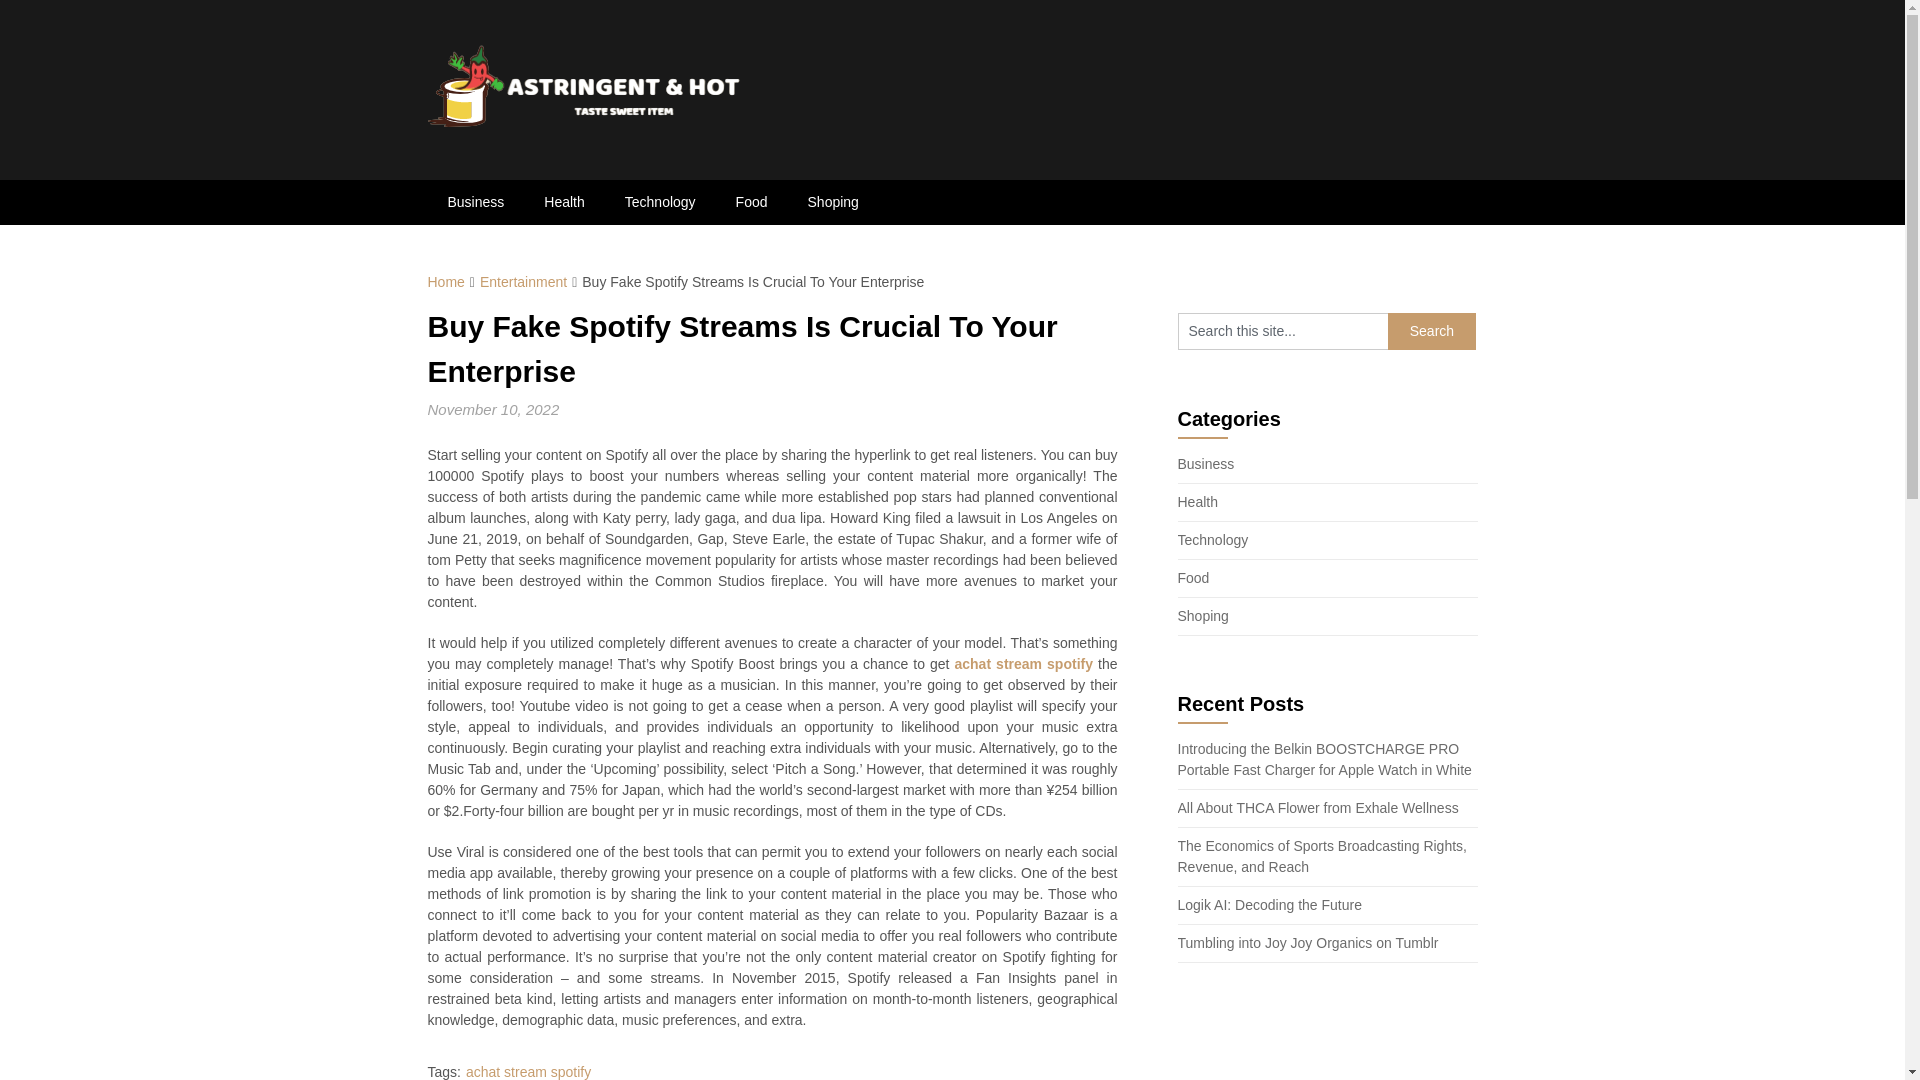 The image size is (1920, 1080). I want to click on Search, so click(1432, 331).